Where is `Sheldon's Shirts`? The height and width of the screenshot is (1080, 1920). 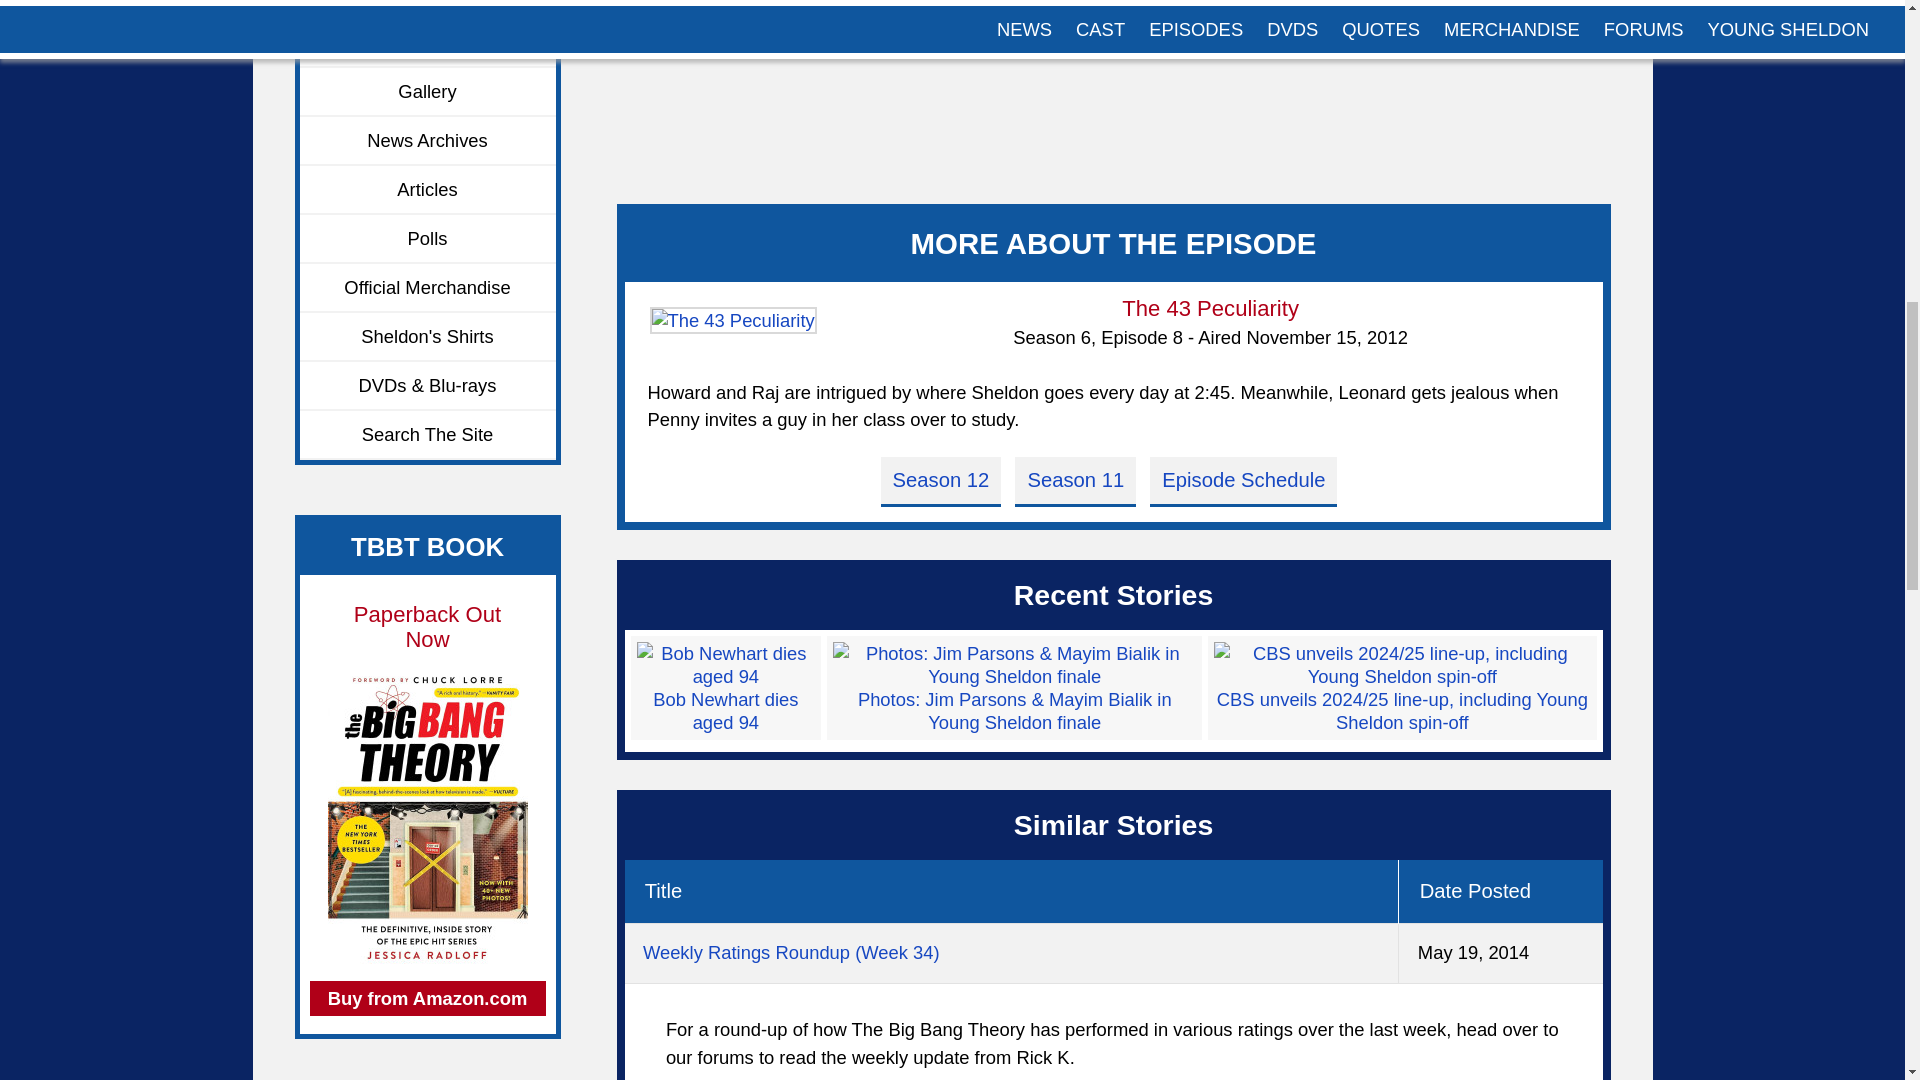 Sheldon's Shirts is located at coordinates (428, 337).